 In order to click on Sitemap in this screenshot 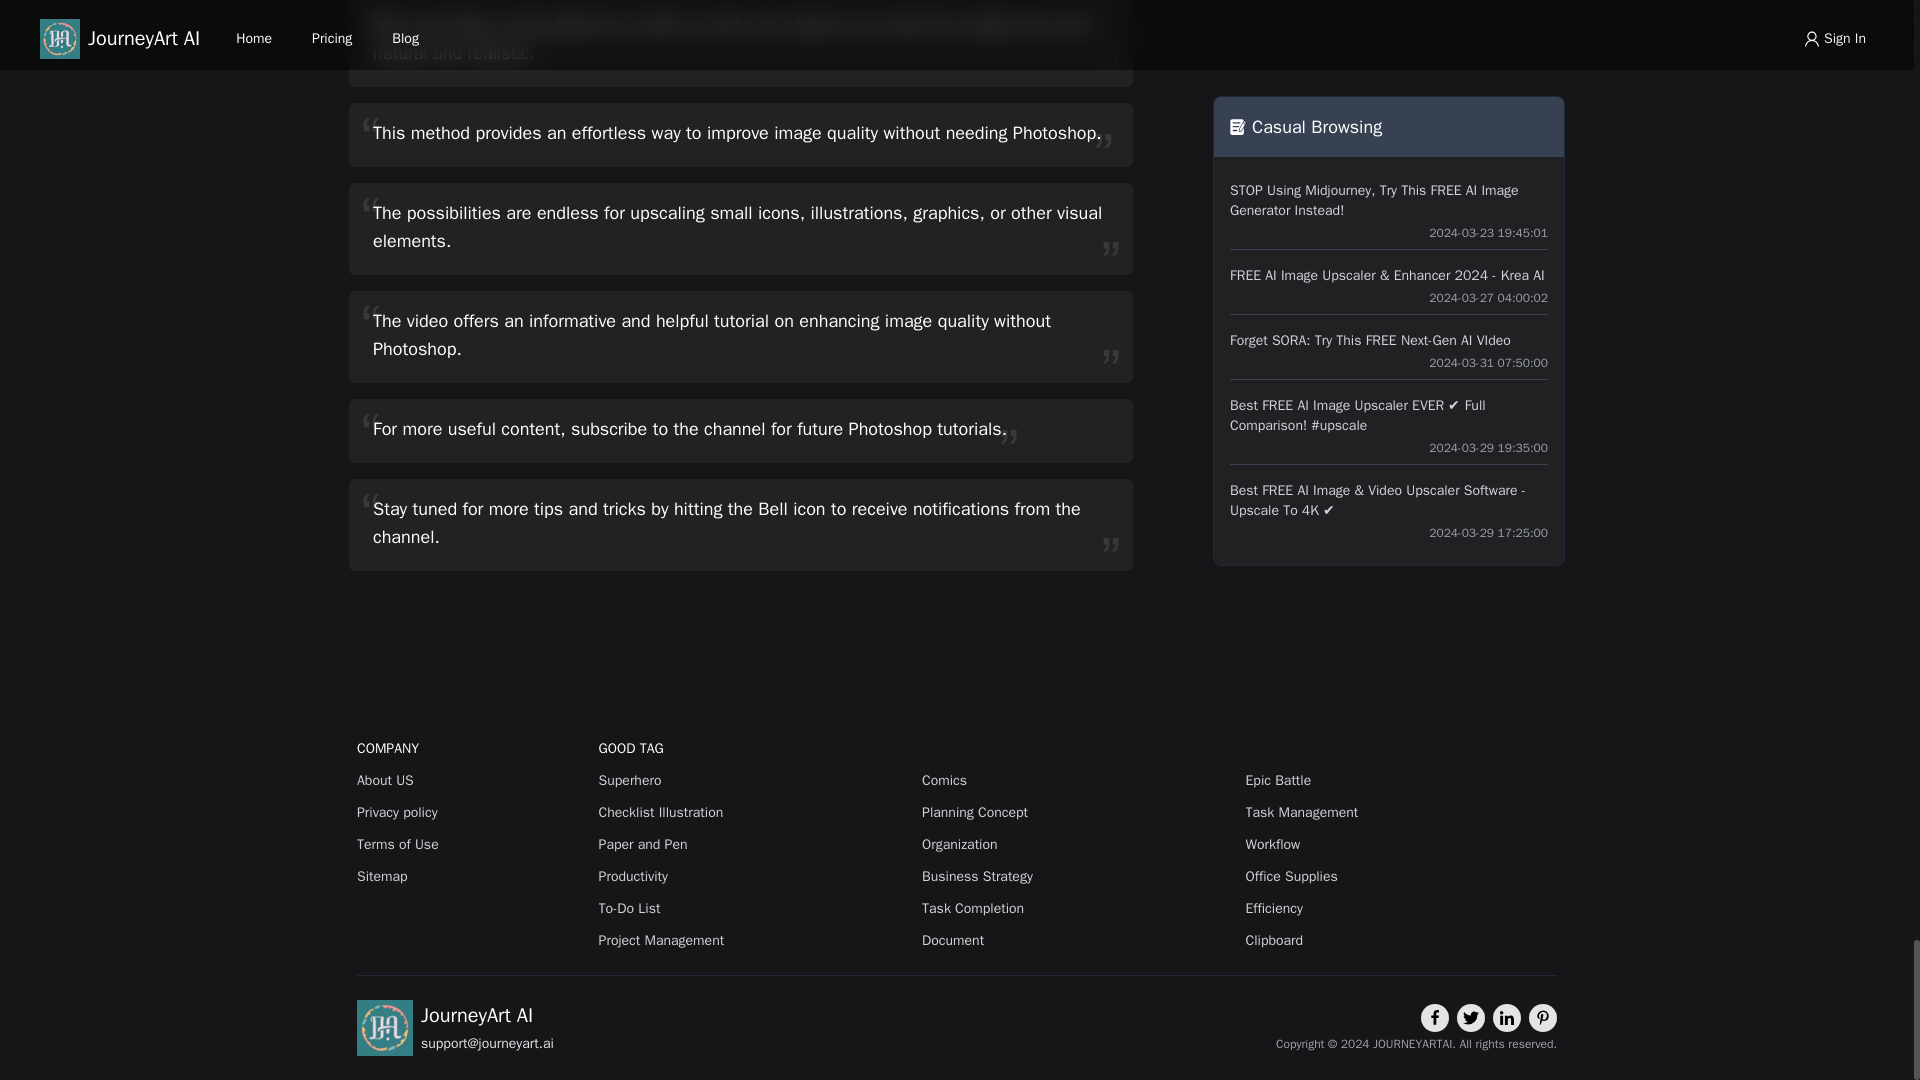, I will do `click(474, 876)`.